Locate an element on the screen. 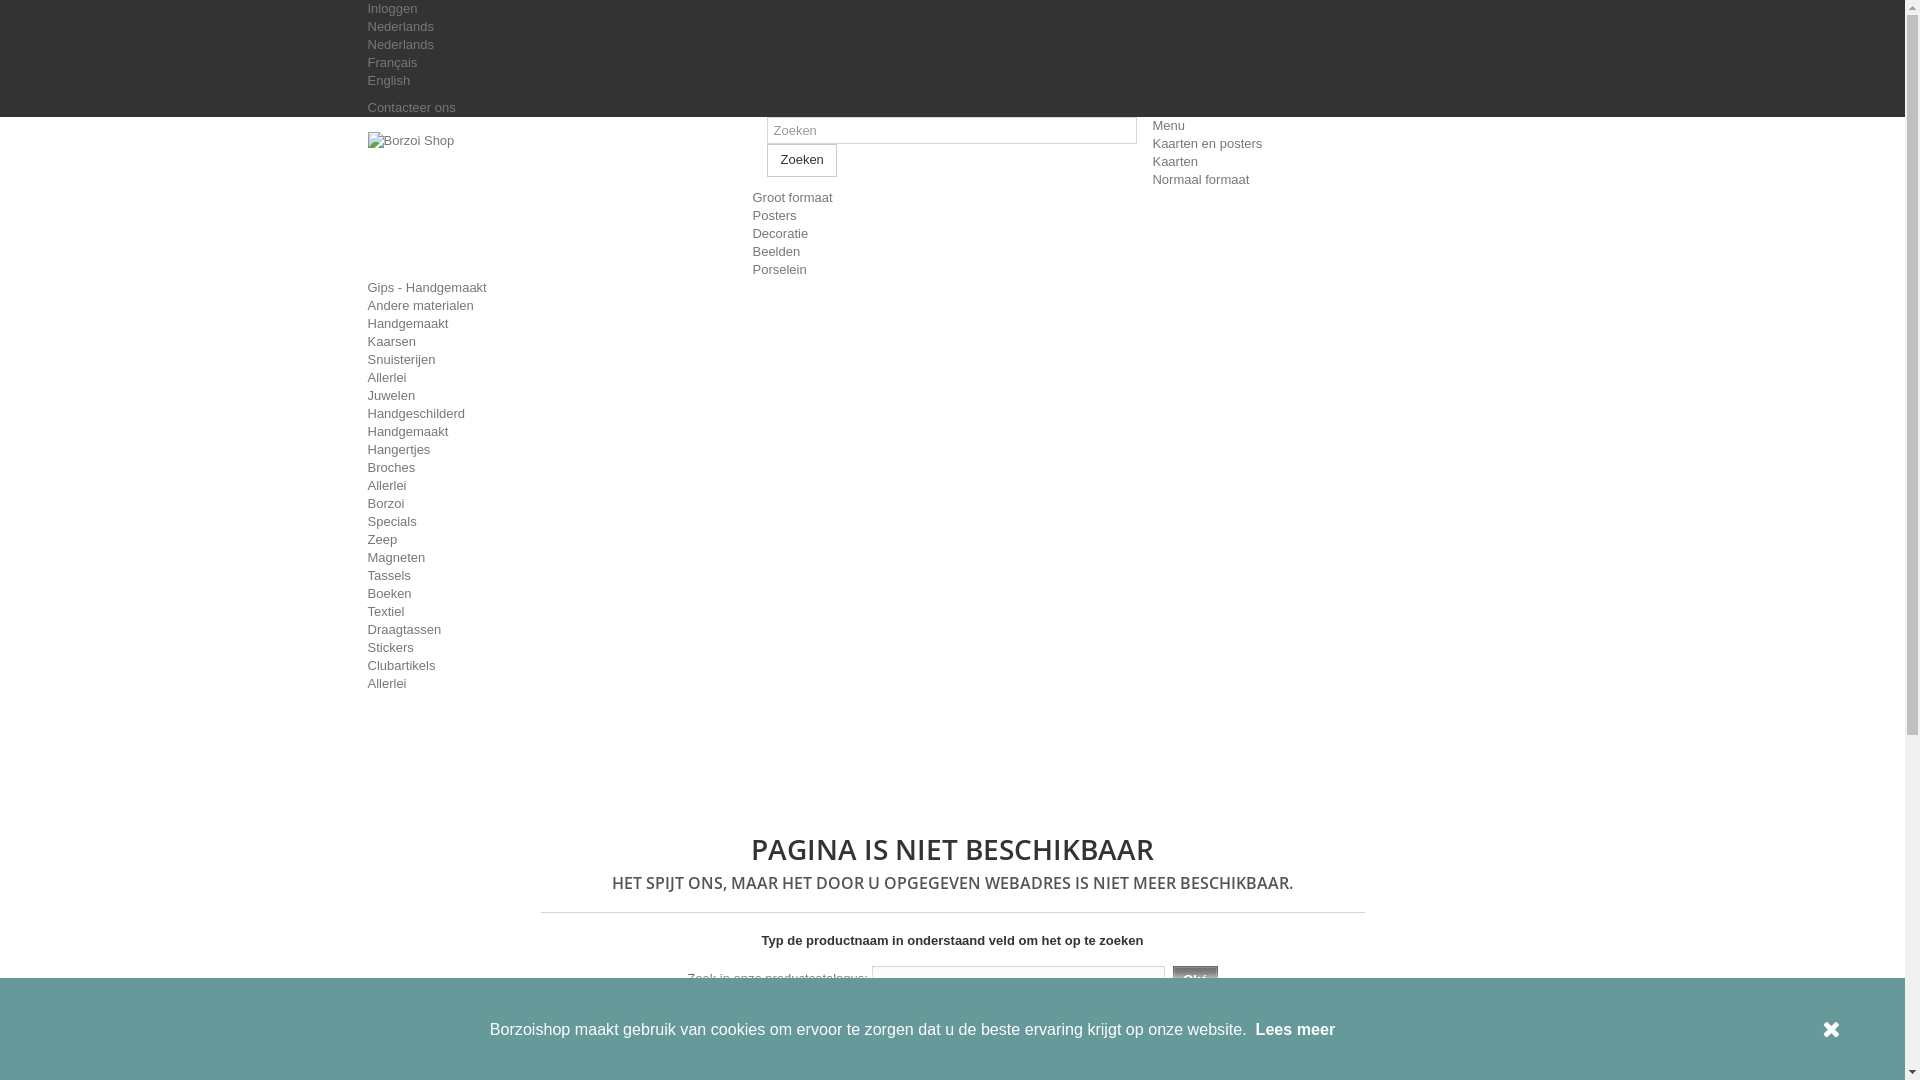 Image resolution: width=1920 pixels, height=1080 pixels. Posters is located at coordinates (774, 216).